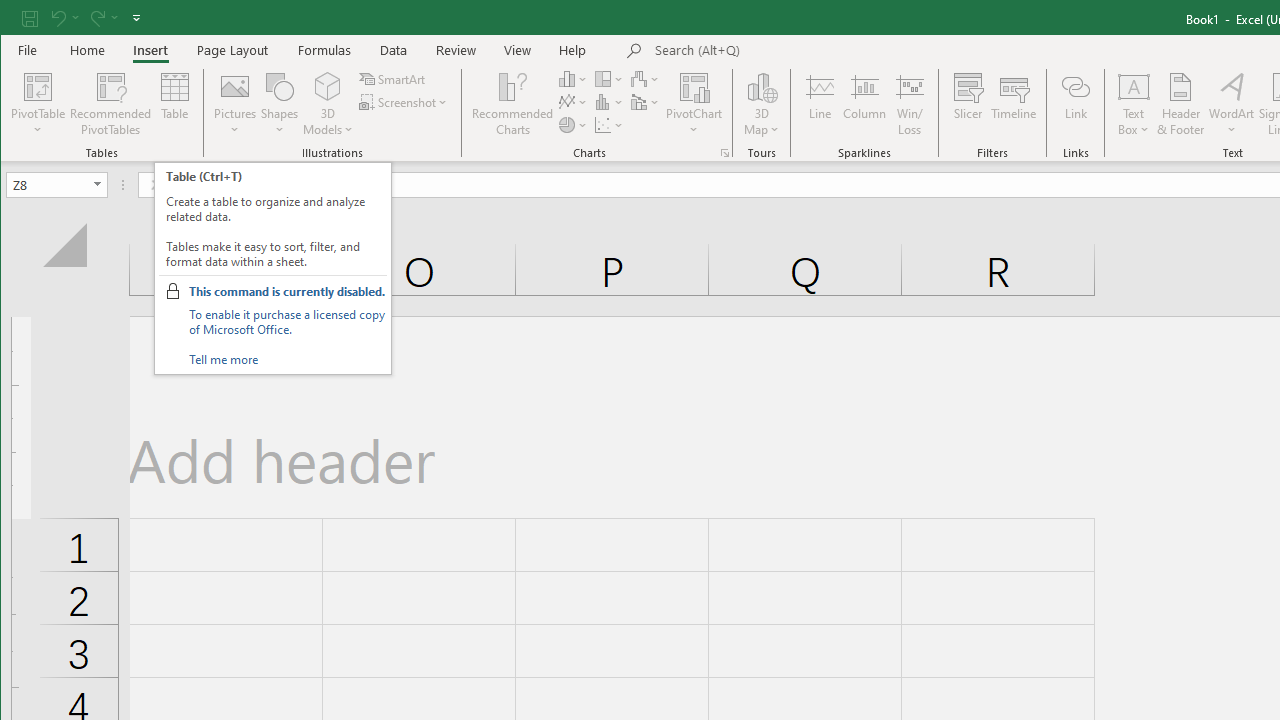 Image resolution: width=1280 pixels, height=720 pixels. Describe the element at coordinates (864, 104) in the screenshot. I see `Column` at that location.